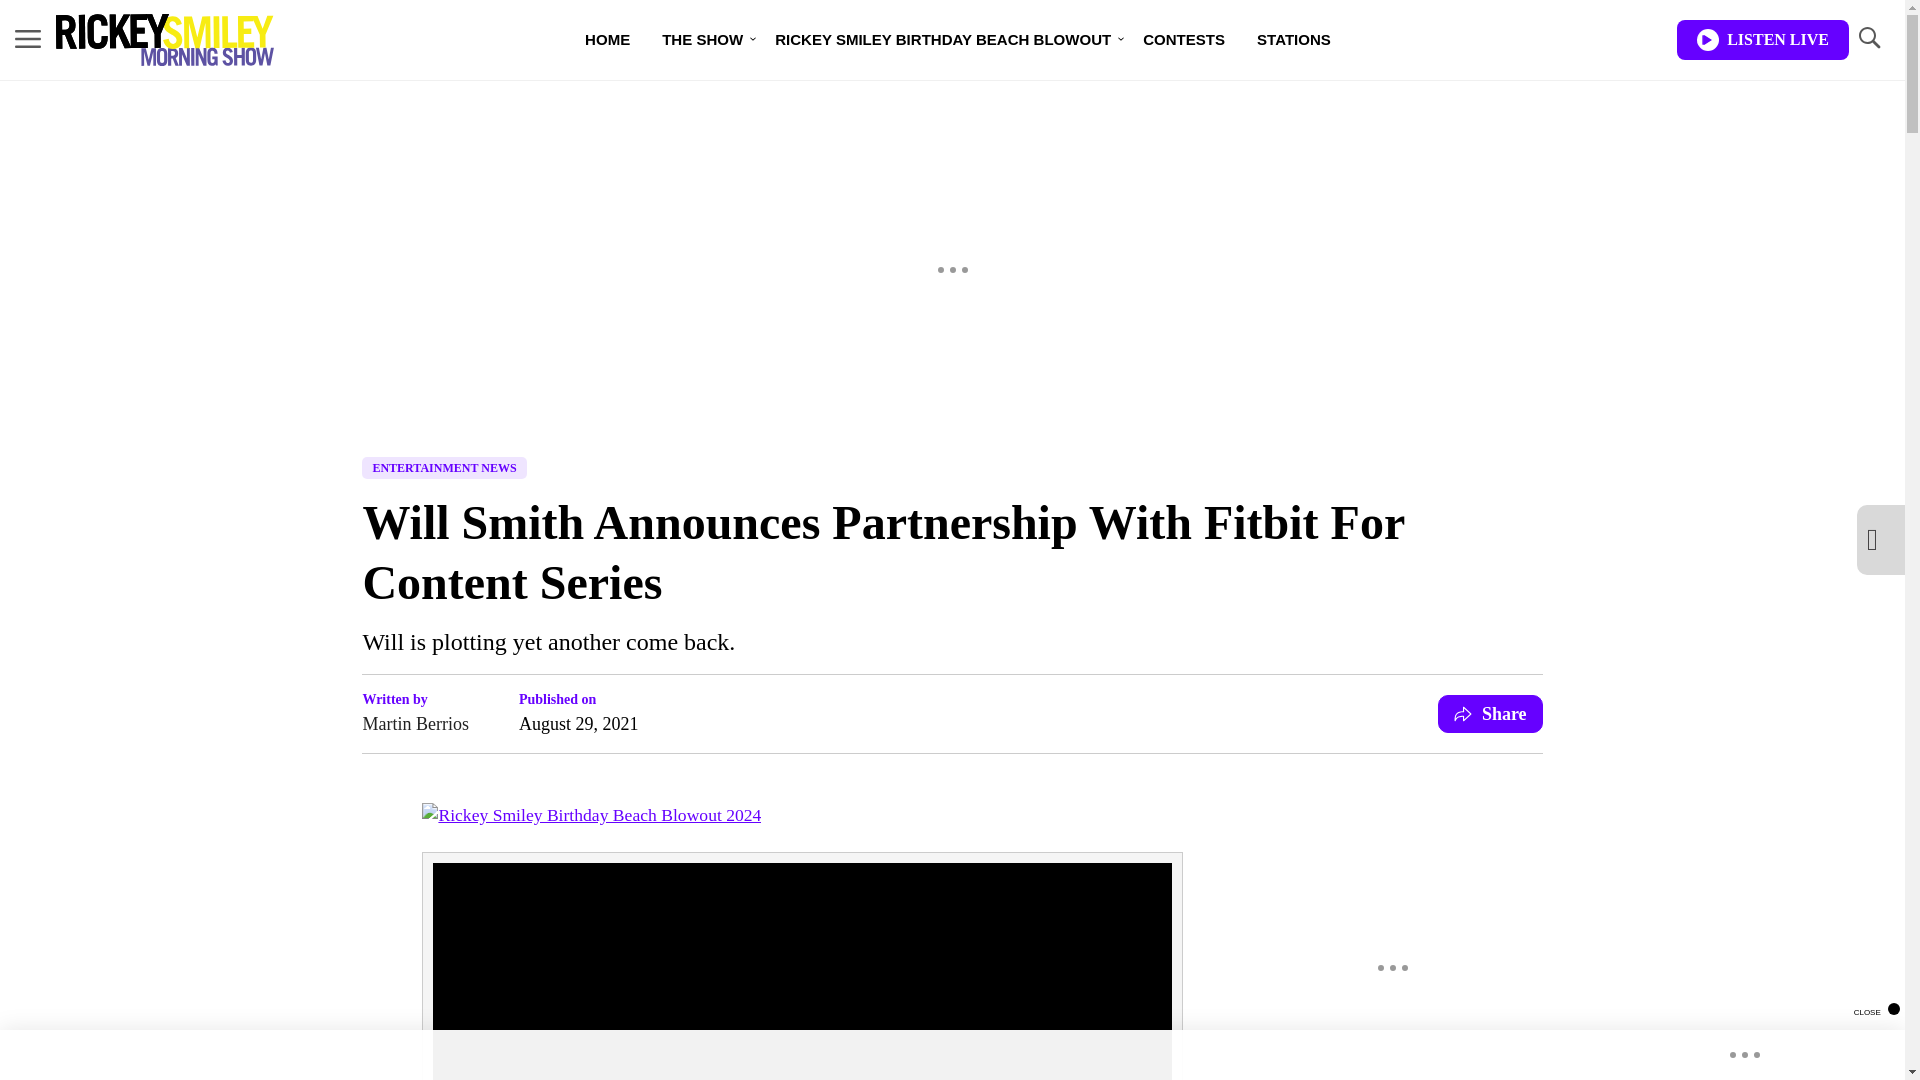 The image size is (1920, 1080). What do you see at coordinates (1294, 40) in the screenshot?
I see `STATIONS` at bounding box center [1294, 40].